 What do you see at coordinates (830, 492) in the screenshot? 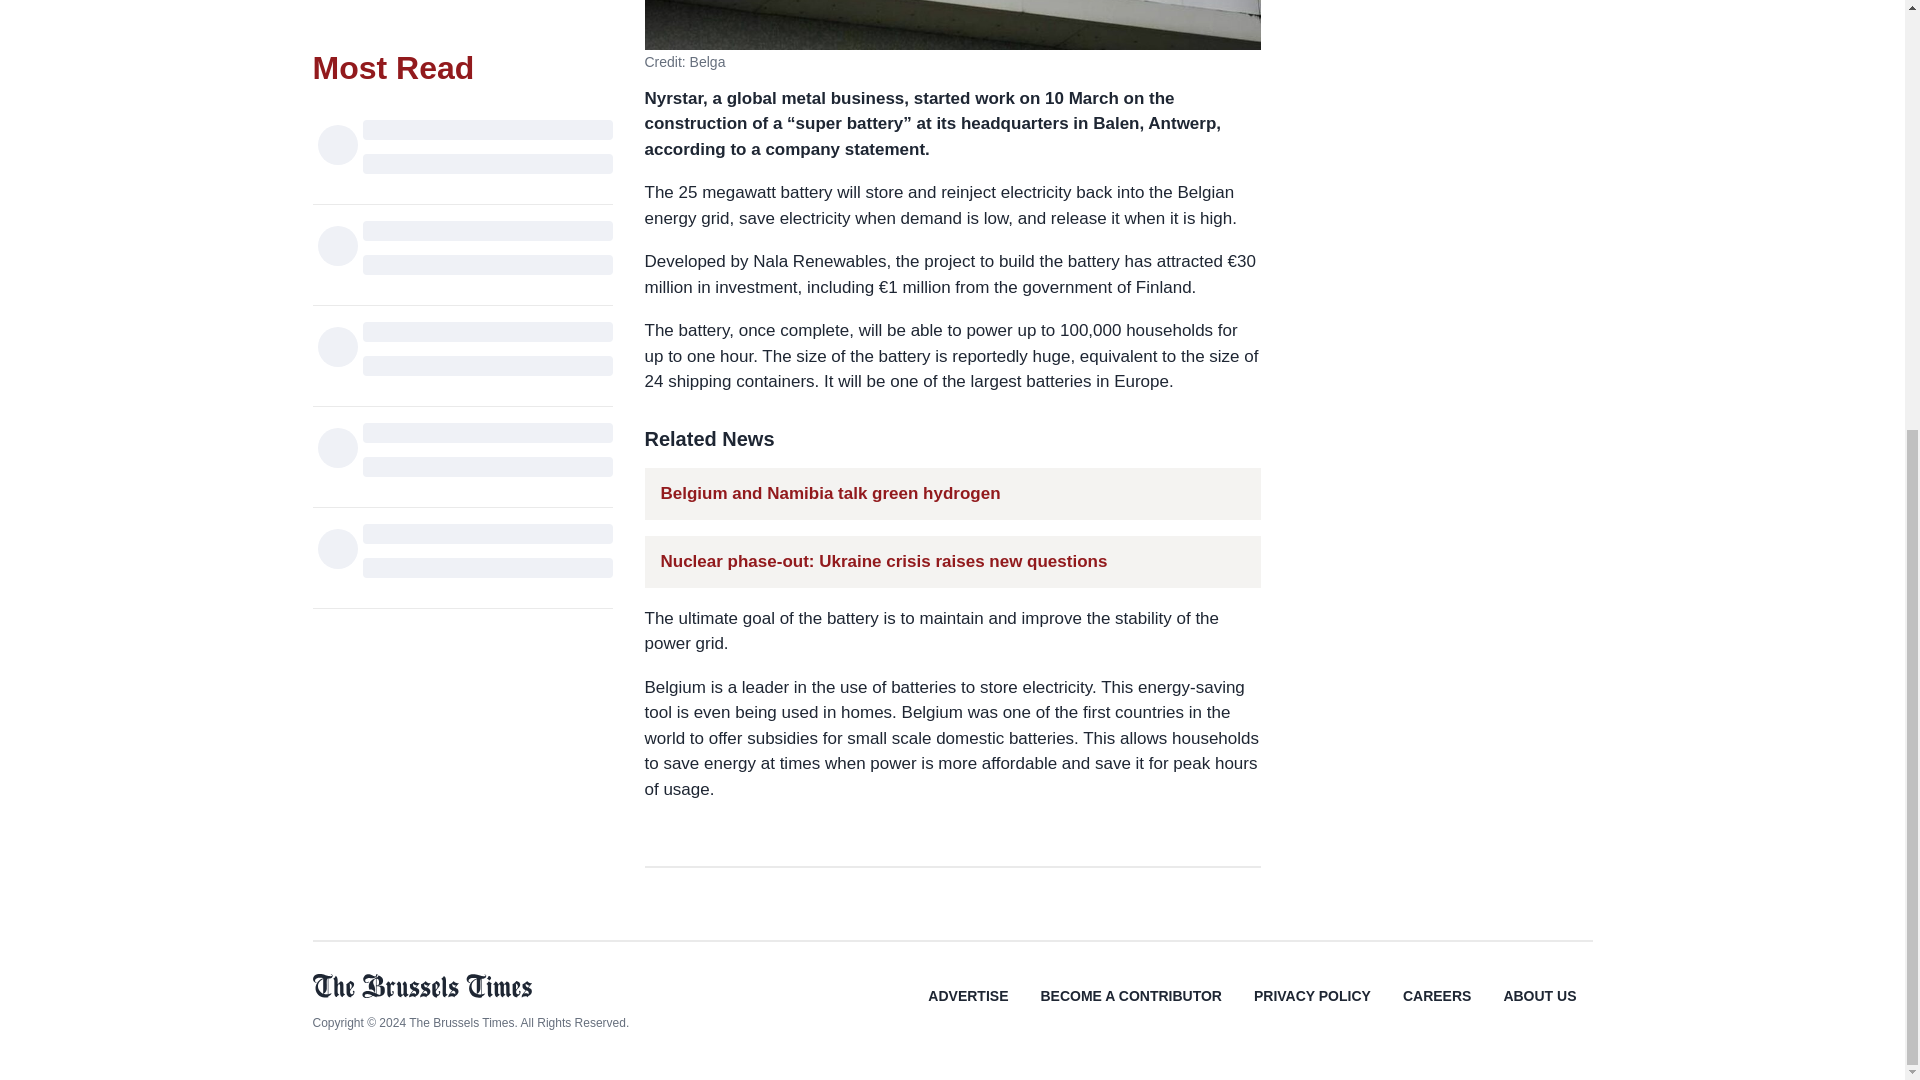
I see `Belgium and Namibia talk green hydrogen` at bounding box center [830, 492].